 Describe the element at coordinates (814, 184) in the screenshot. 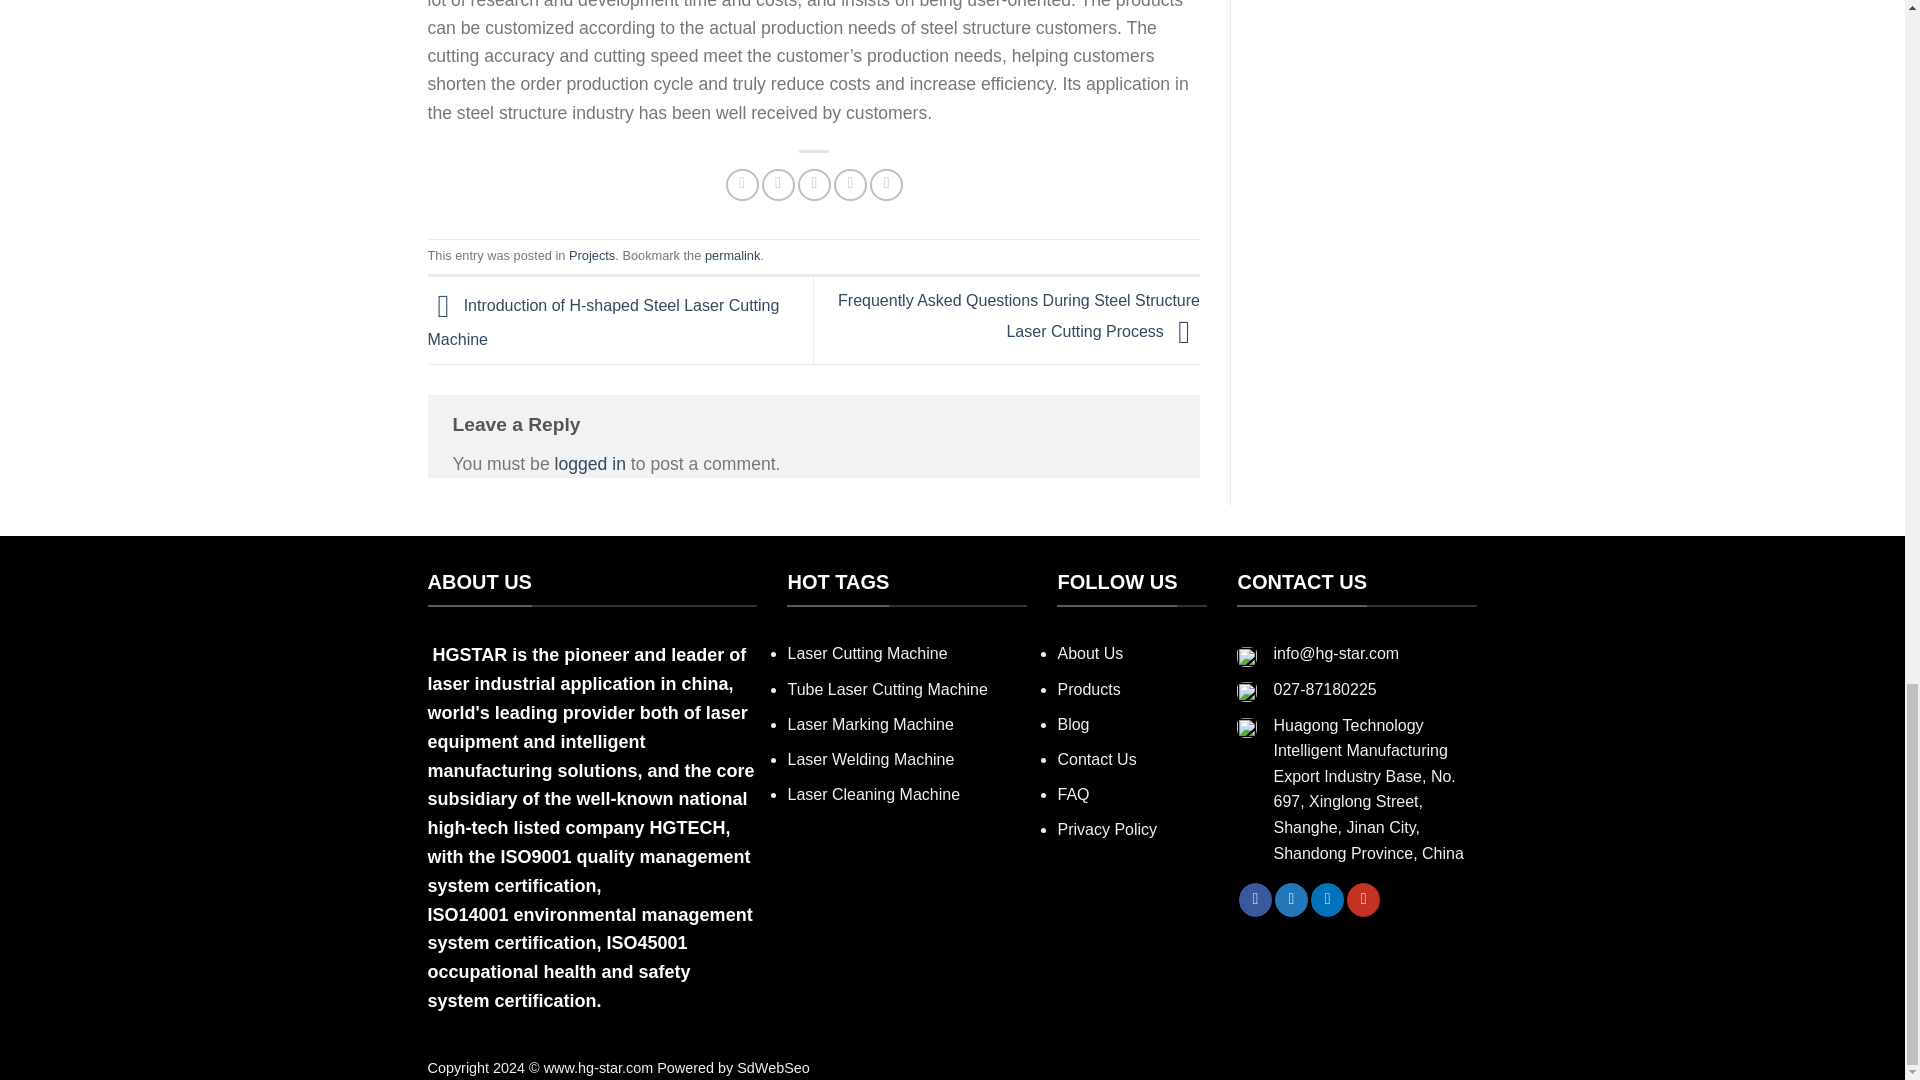

I see `Email to a Friend` at that location.